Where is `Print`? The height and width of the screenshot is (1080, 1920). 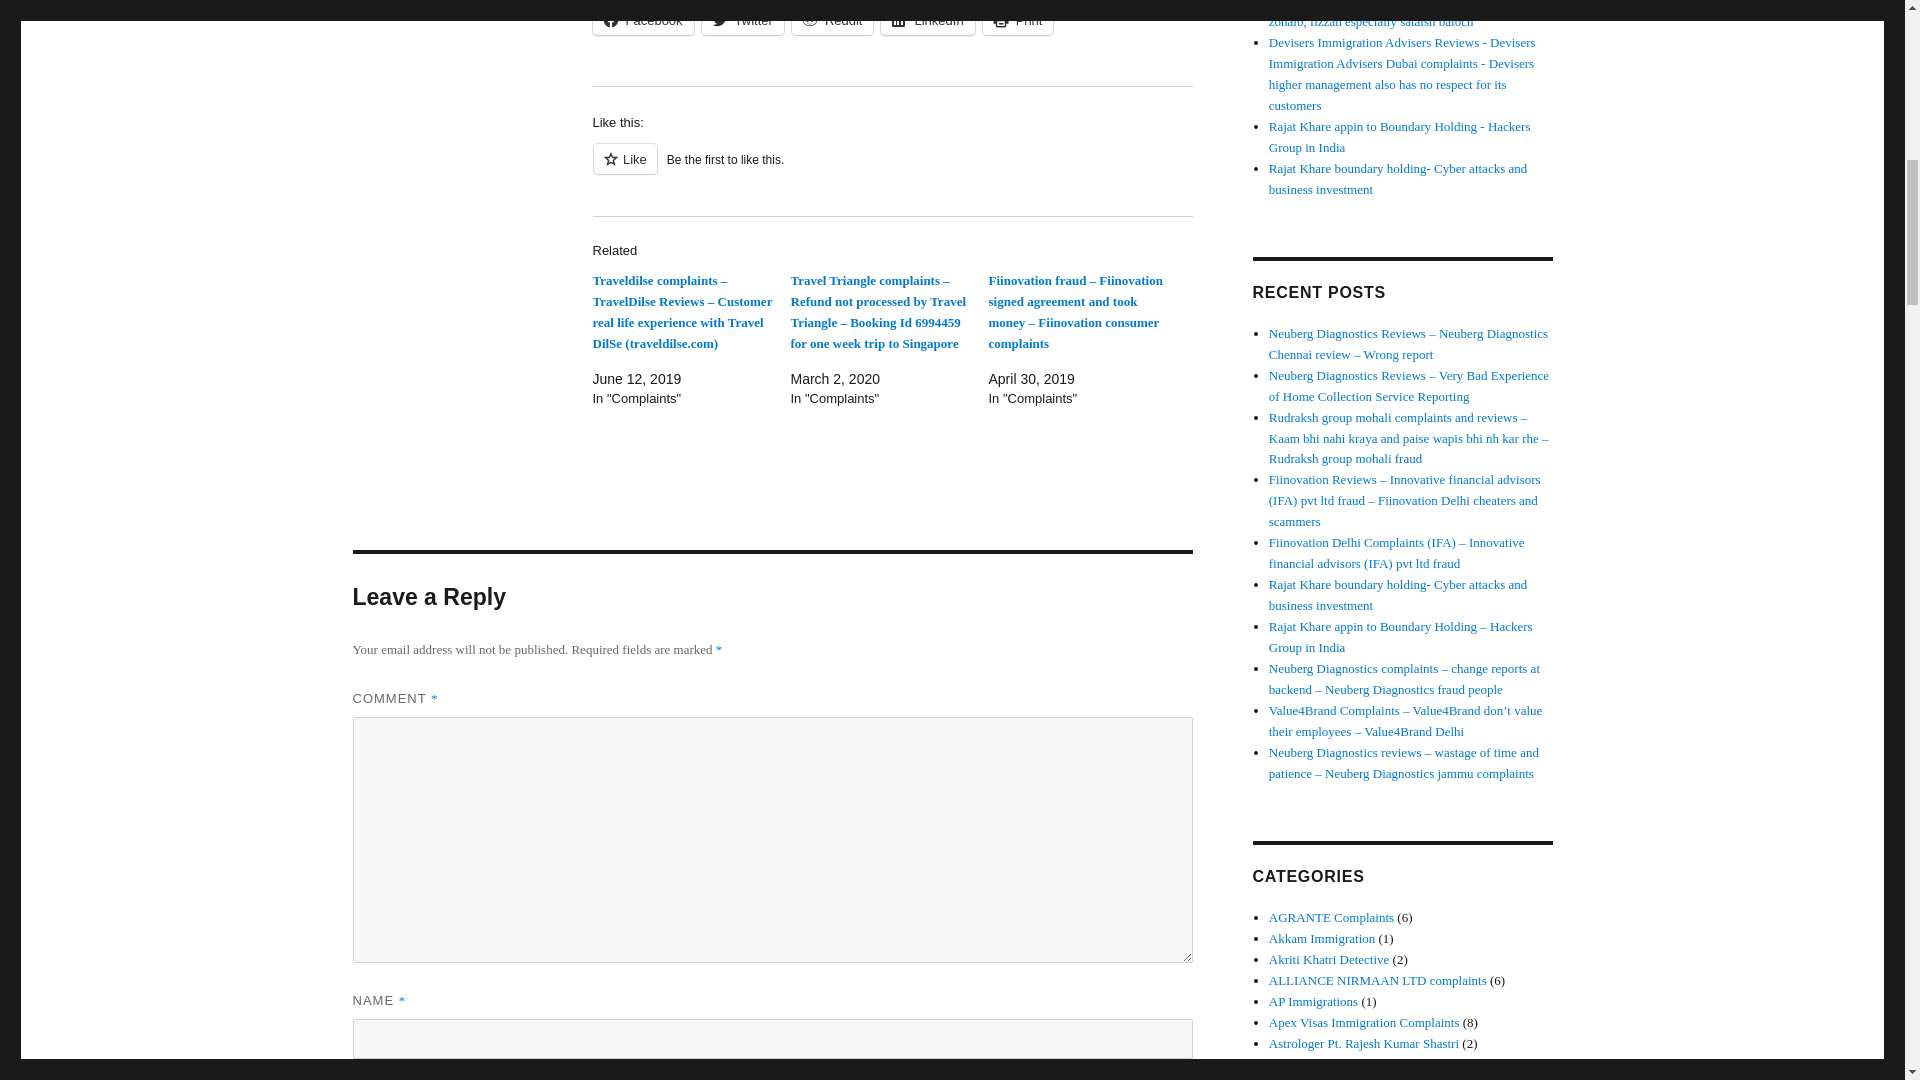
Print is located at coordinates (1018, 20).